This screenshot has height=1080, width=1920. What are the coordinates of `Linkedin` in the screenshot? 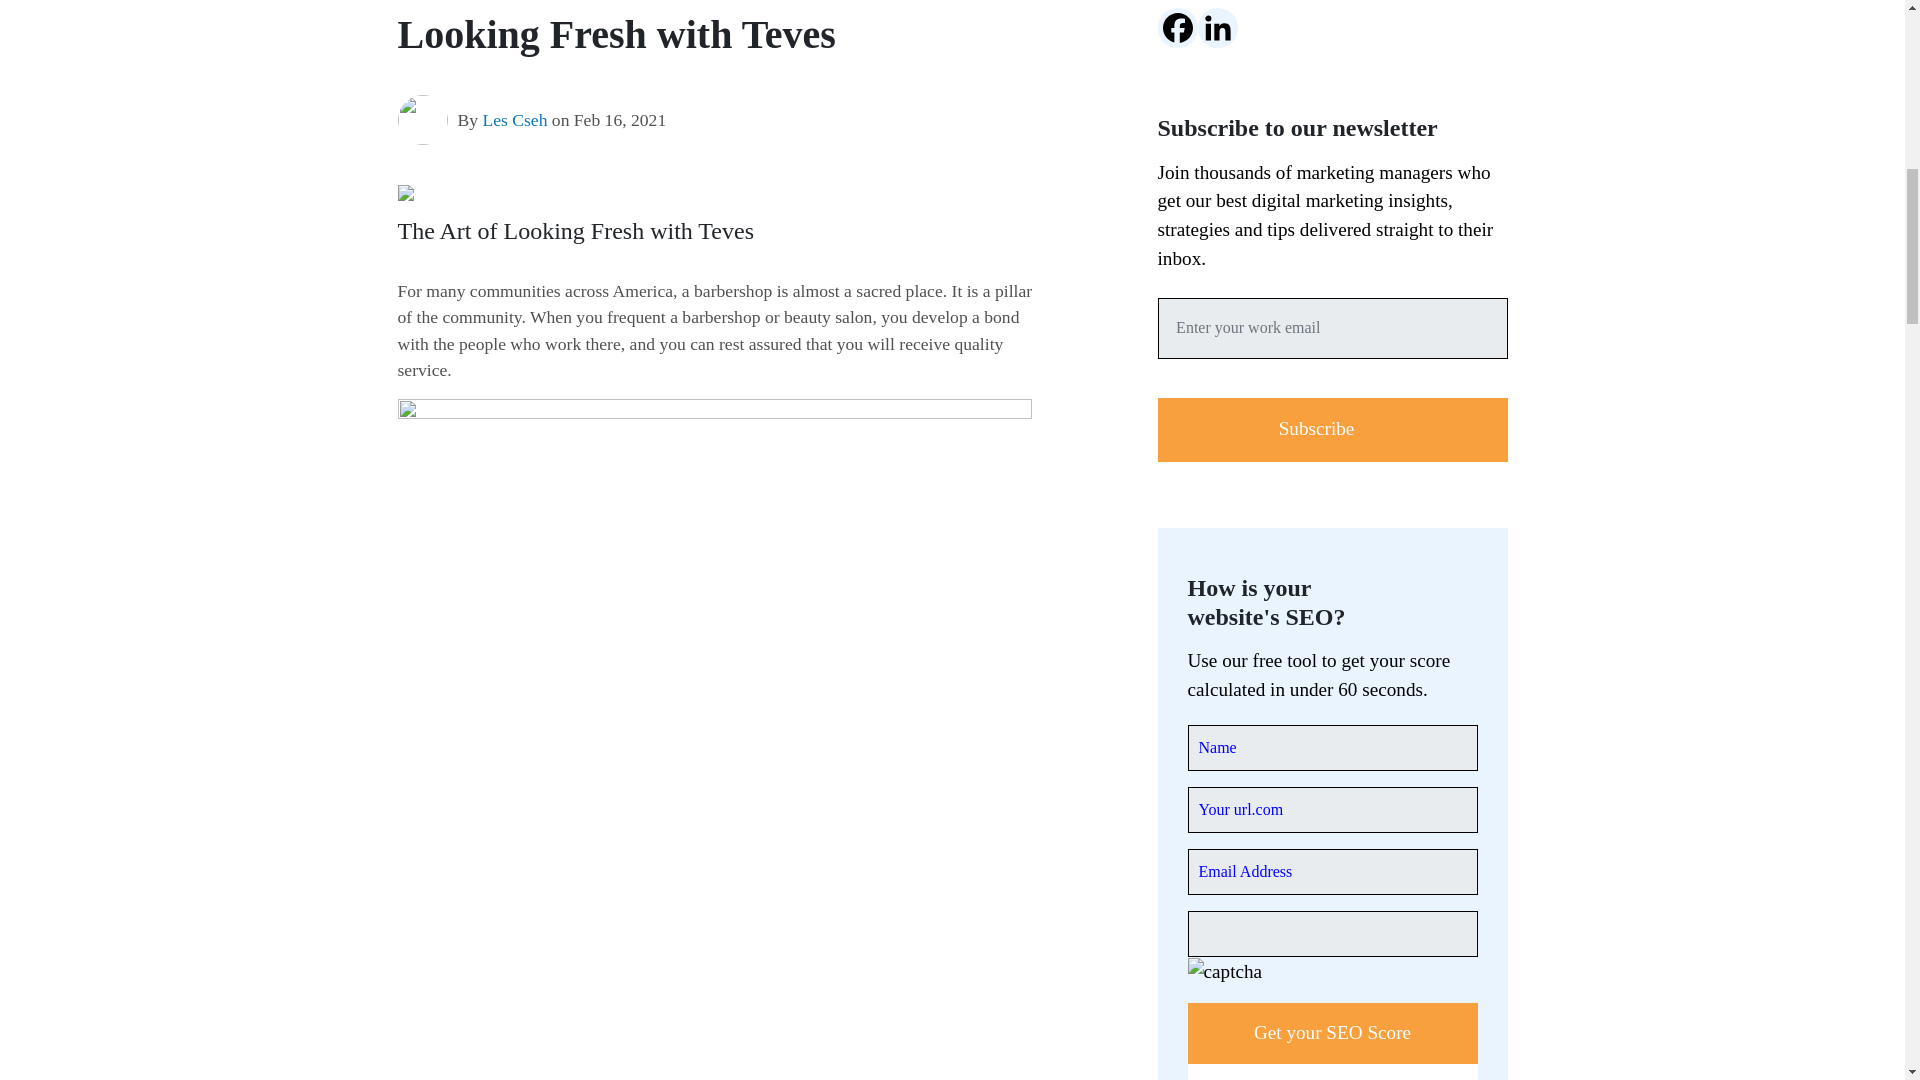 It's located at (1218, 27).